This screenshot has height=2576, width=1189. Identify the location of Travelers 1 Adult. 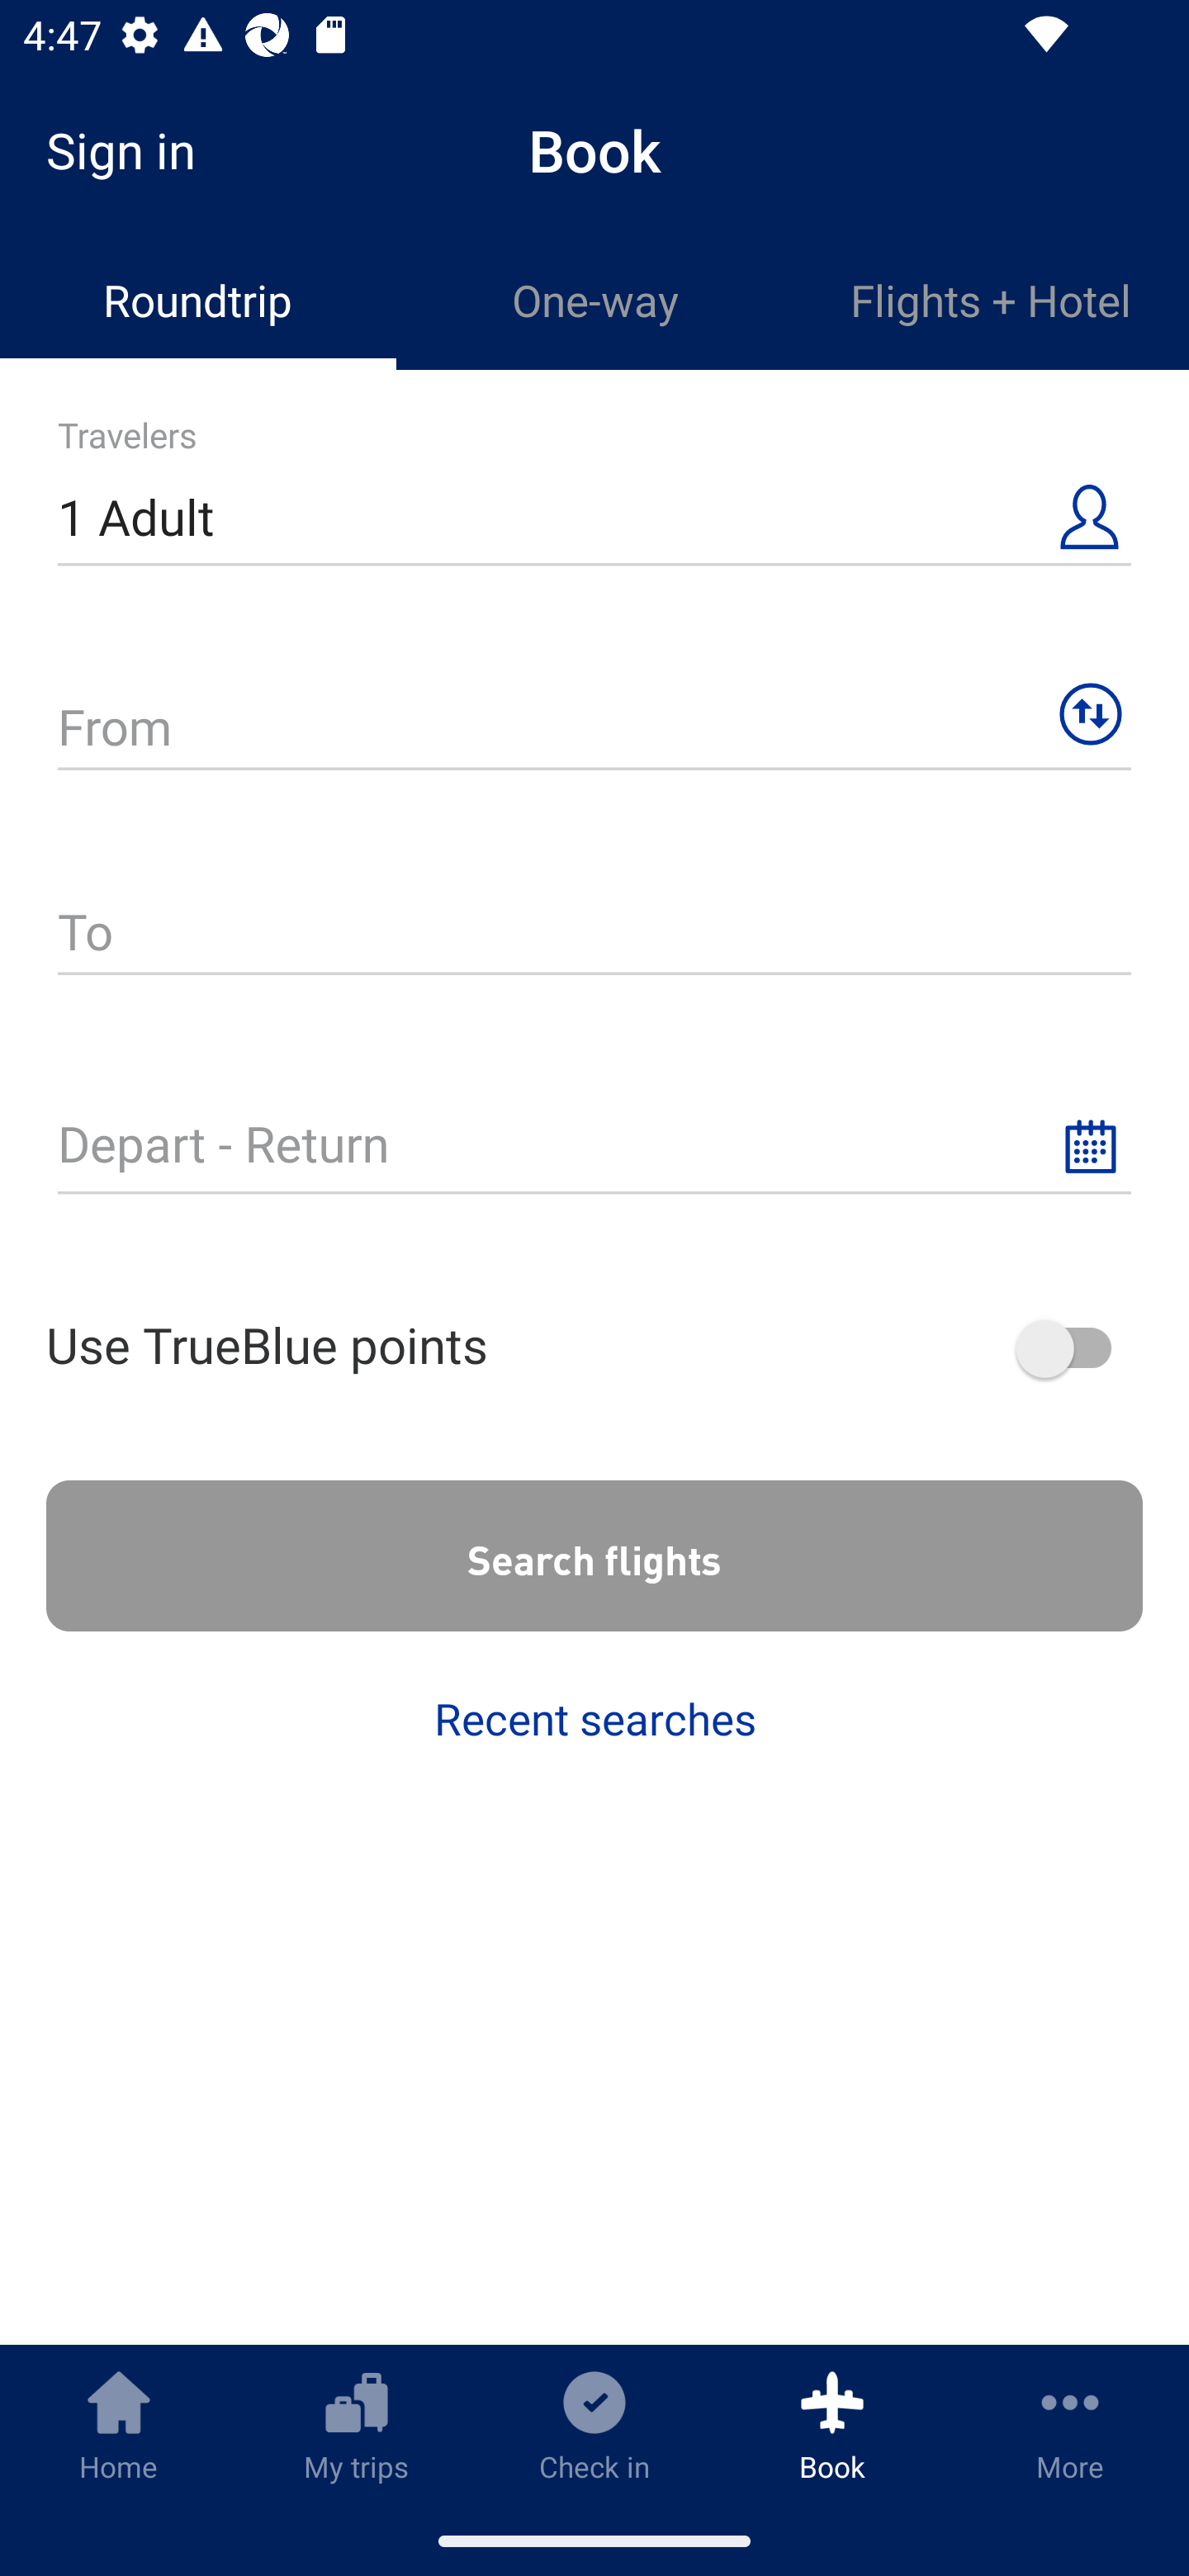
(594, 504).